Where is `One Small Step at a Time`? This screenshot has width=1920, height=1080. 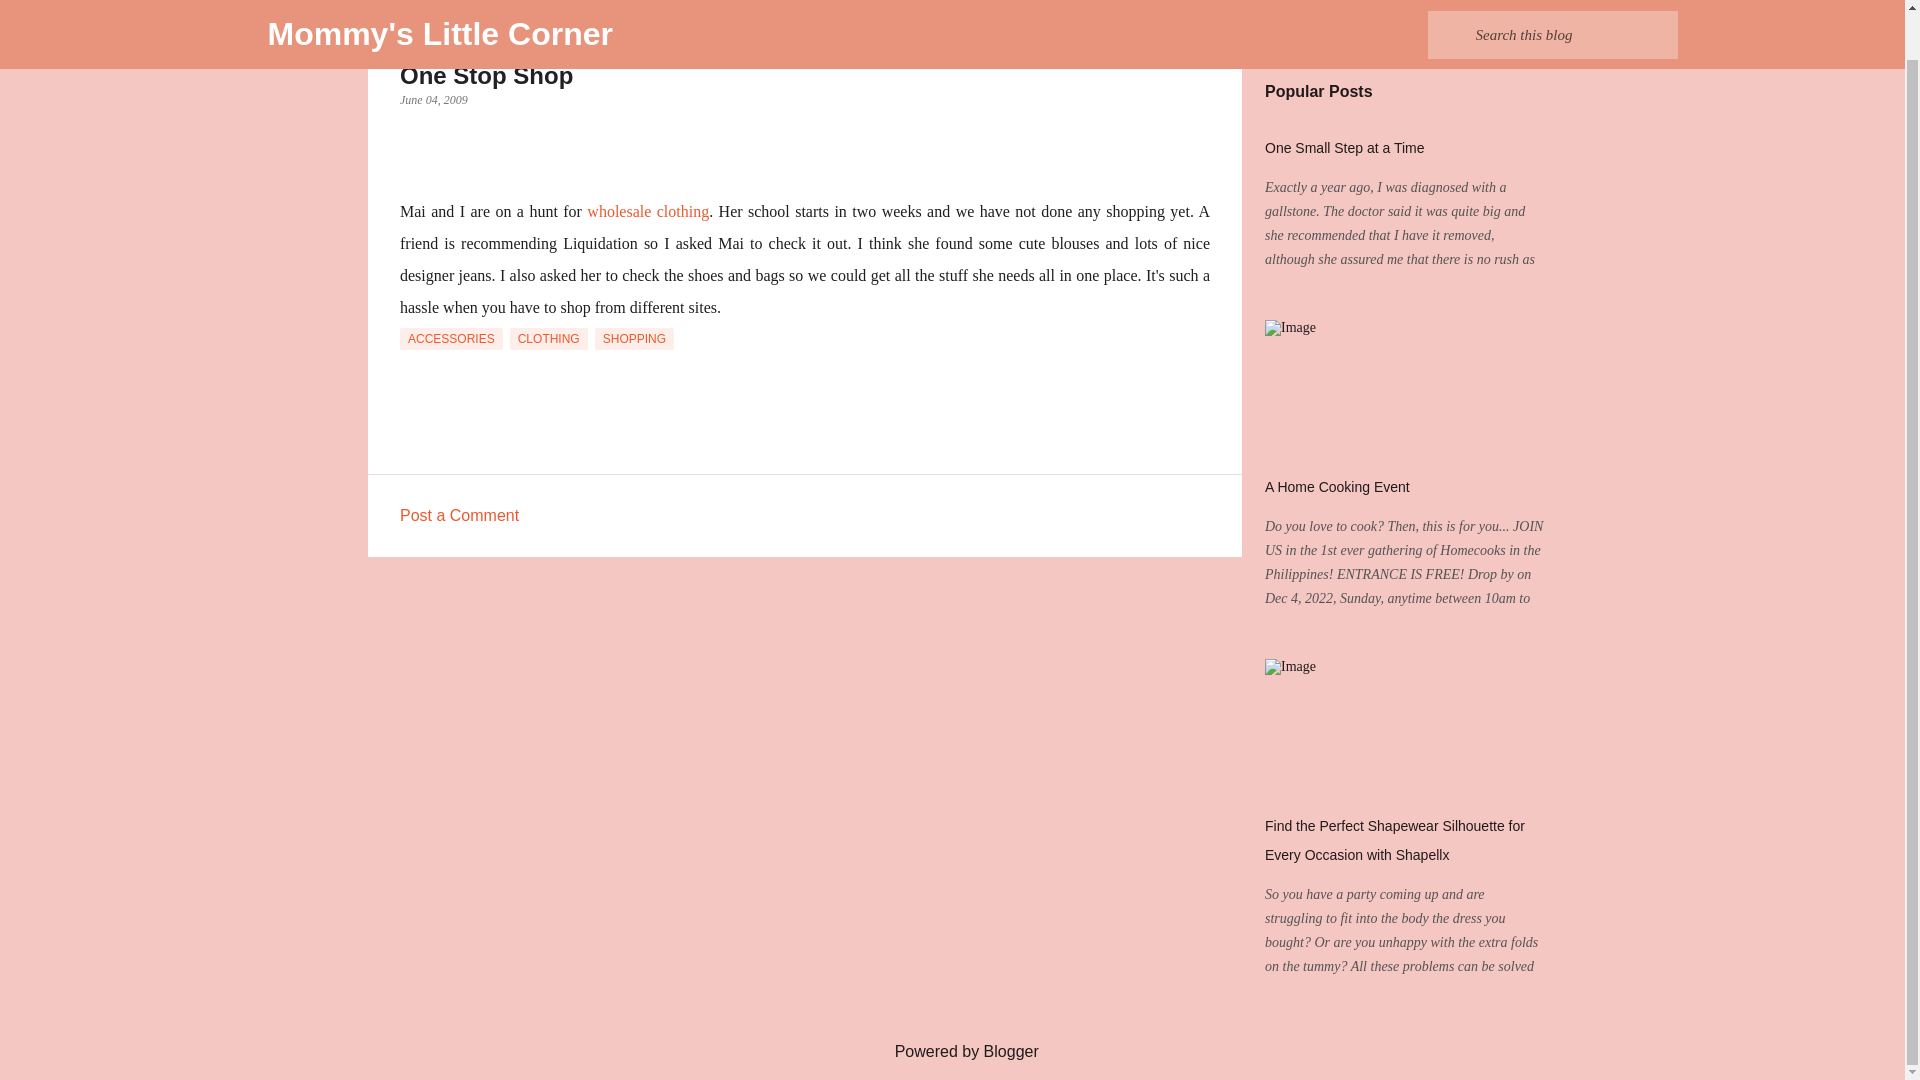 One Small Step at a Time is located at coordinates (1344, 148).